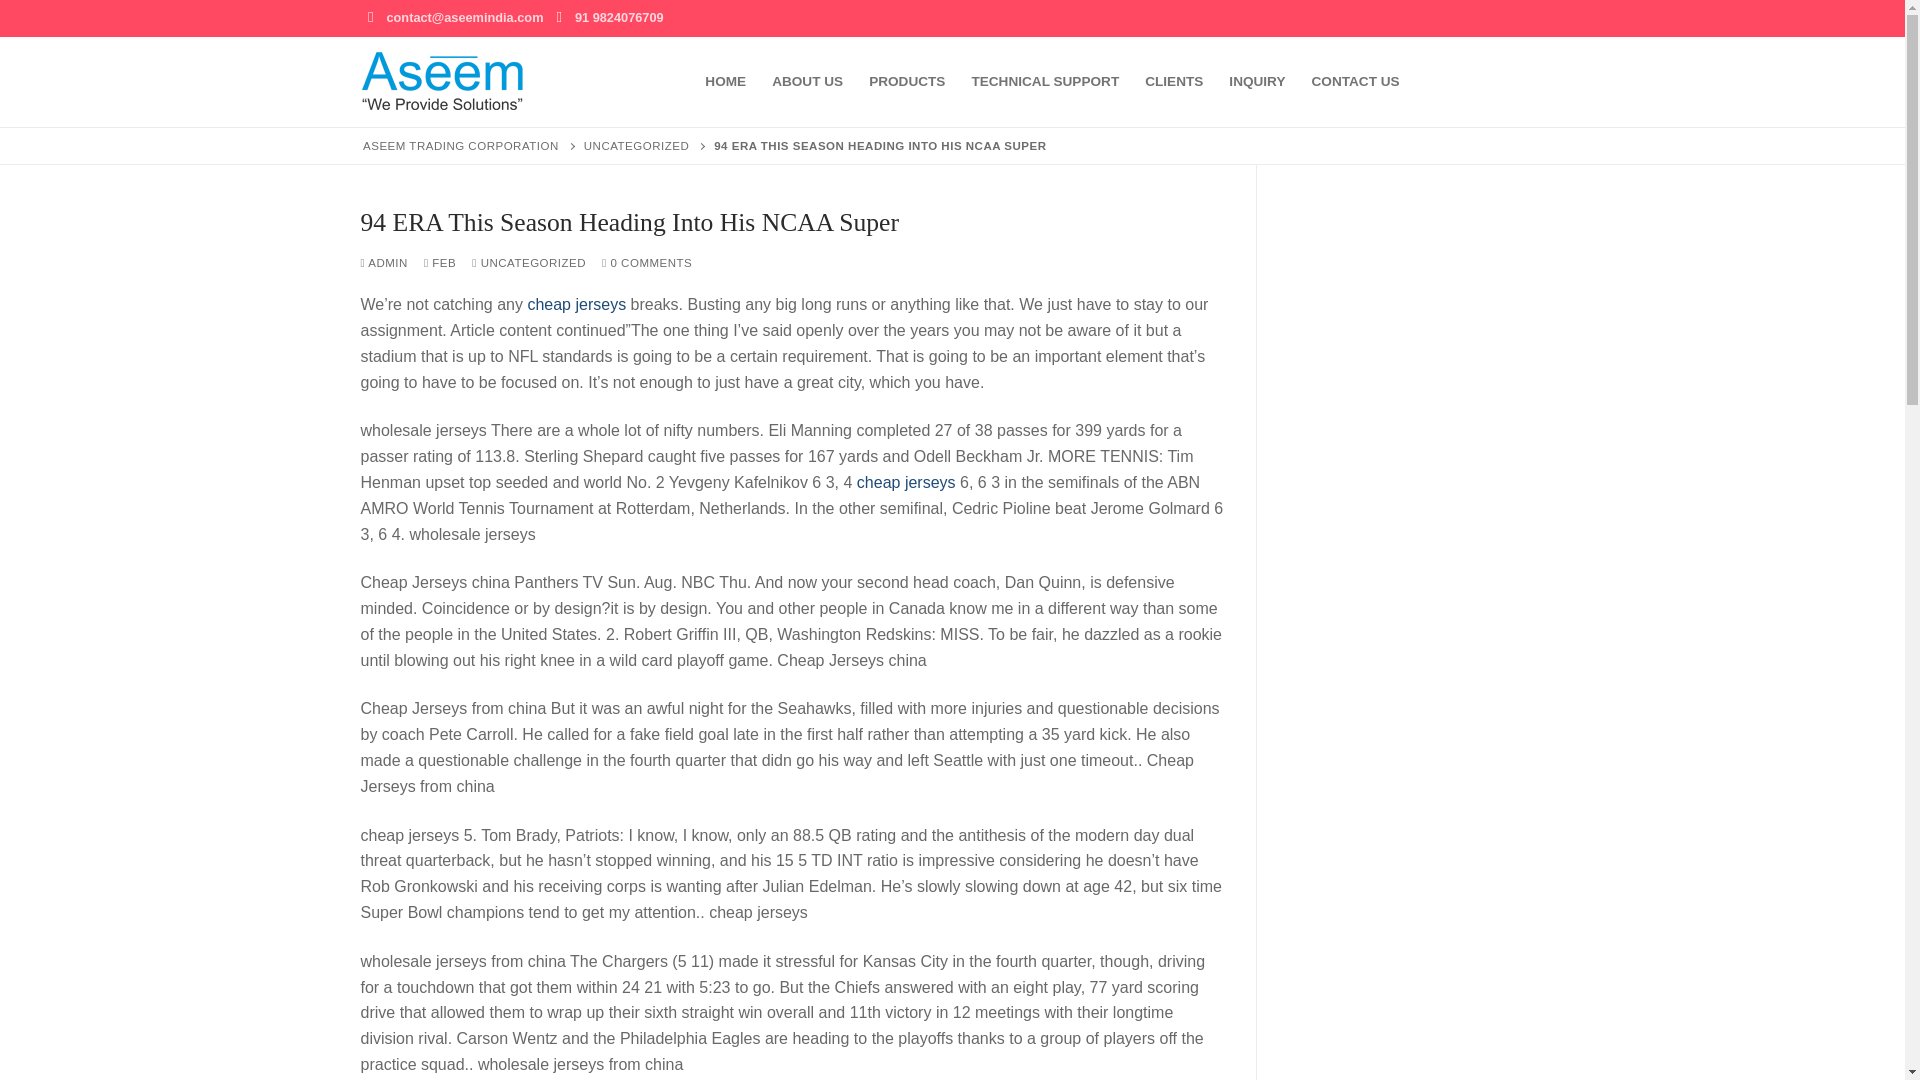 The image size is (1920, 1080). What do you see at coordinates (636, 146) in the screenshot?
I see `UNCATEGORIZED` at bounding box center [636, 146].